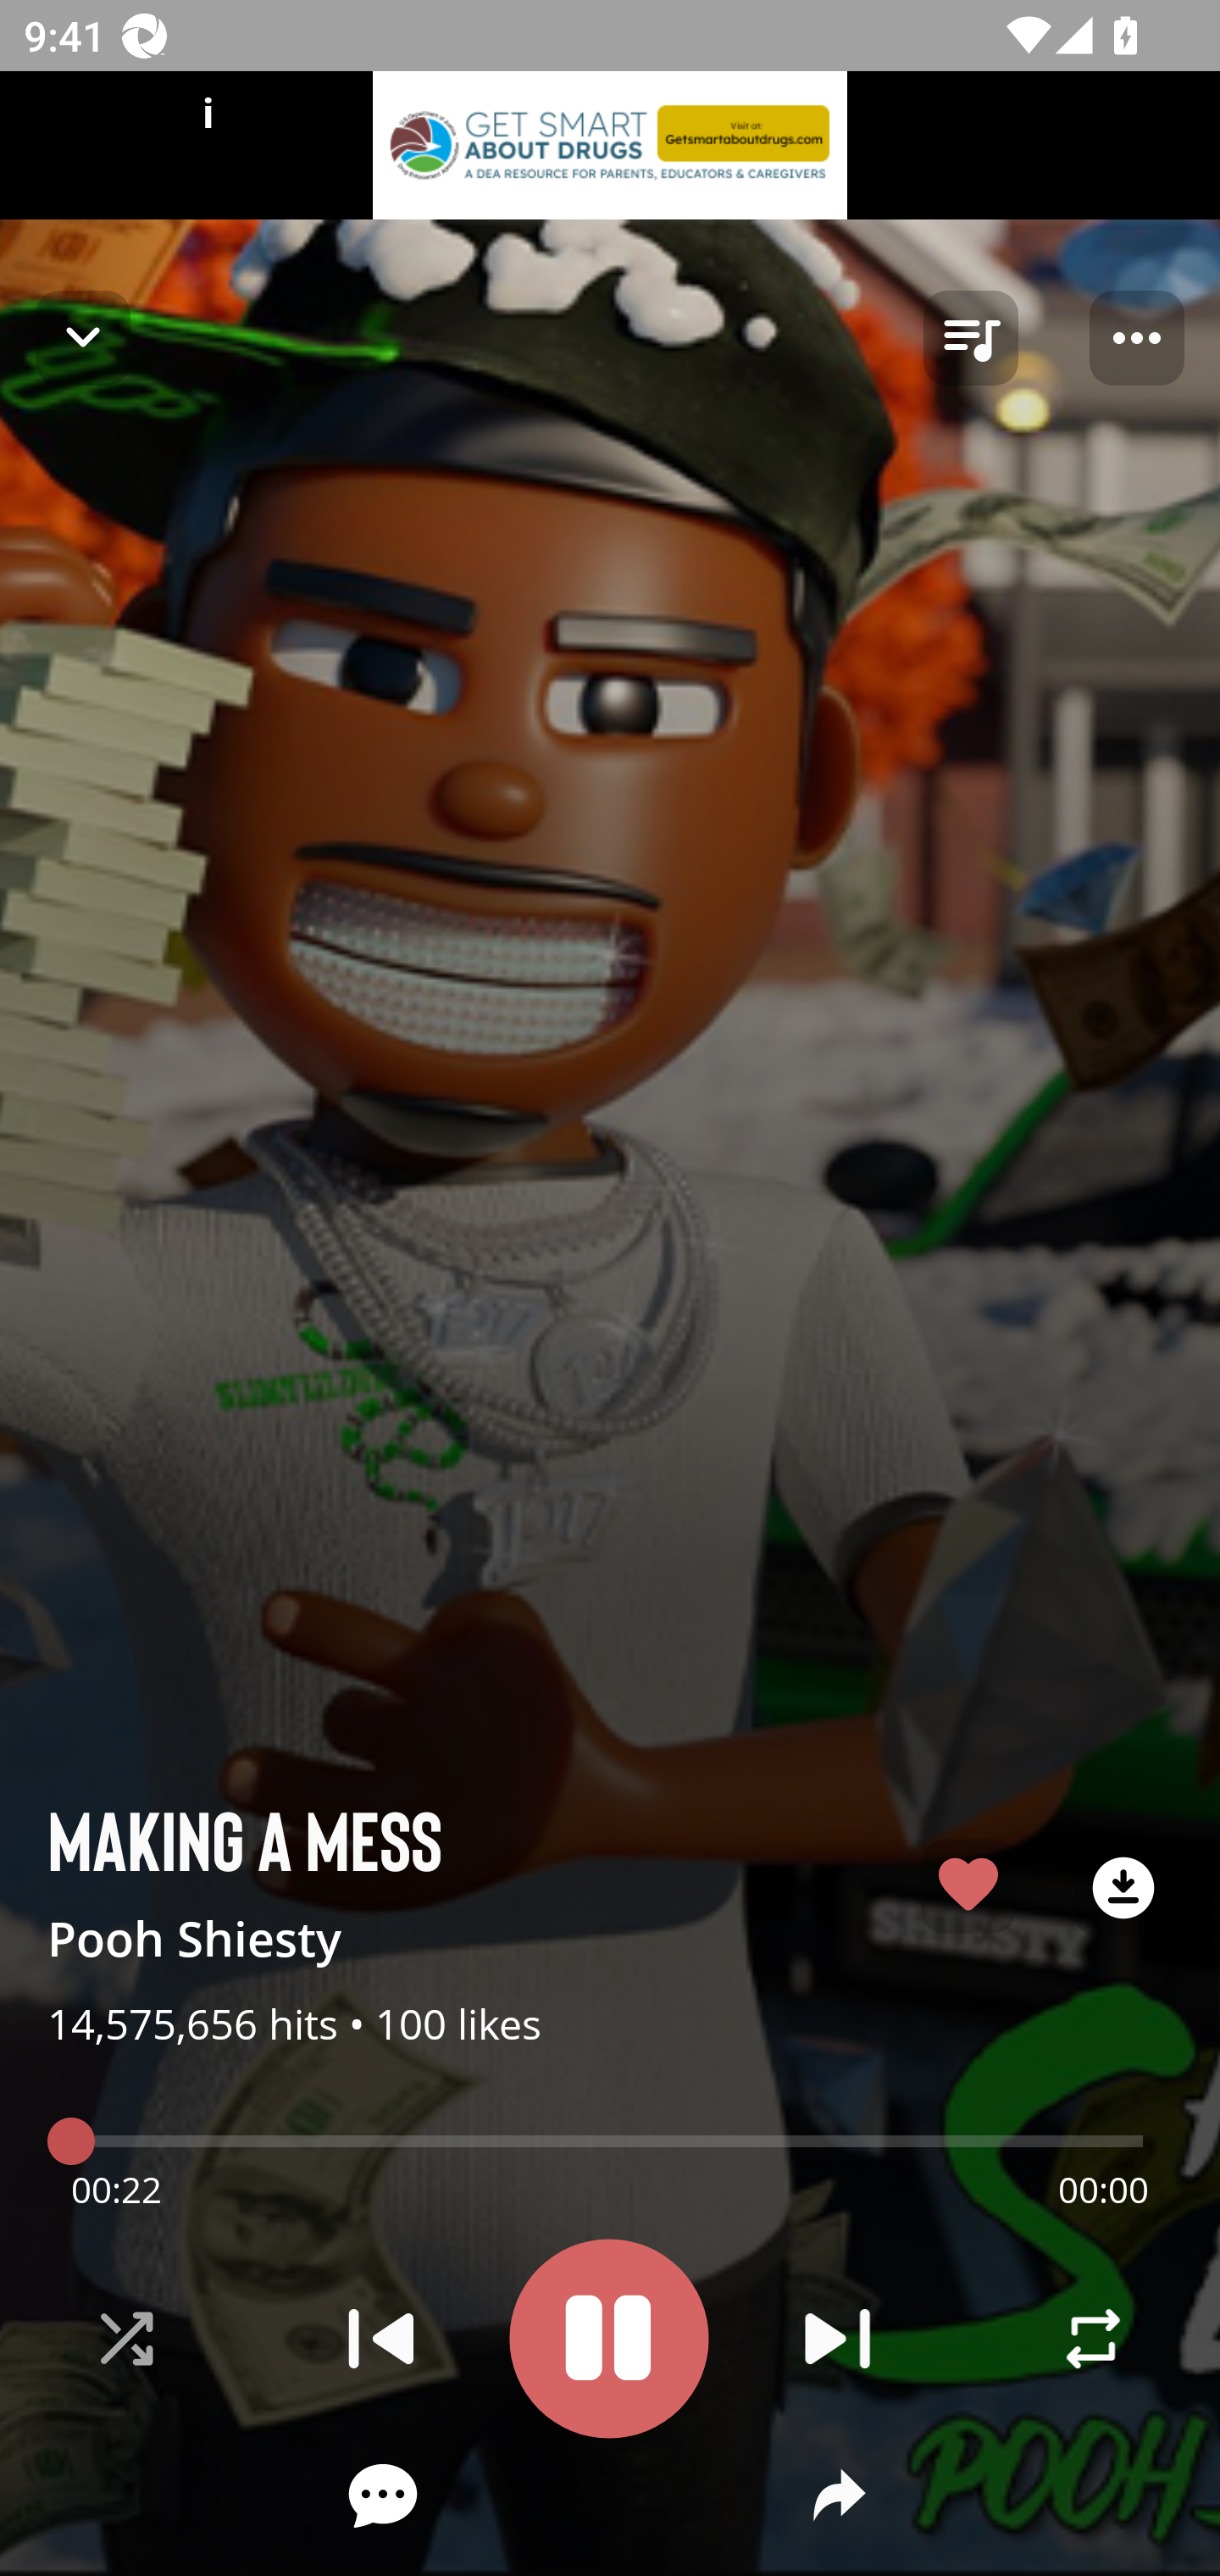 The image size is (1220, 2576). Describe the element at coordinates (83, 337) in the screenshot. I see `Navigate up` at that location.